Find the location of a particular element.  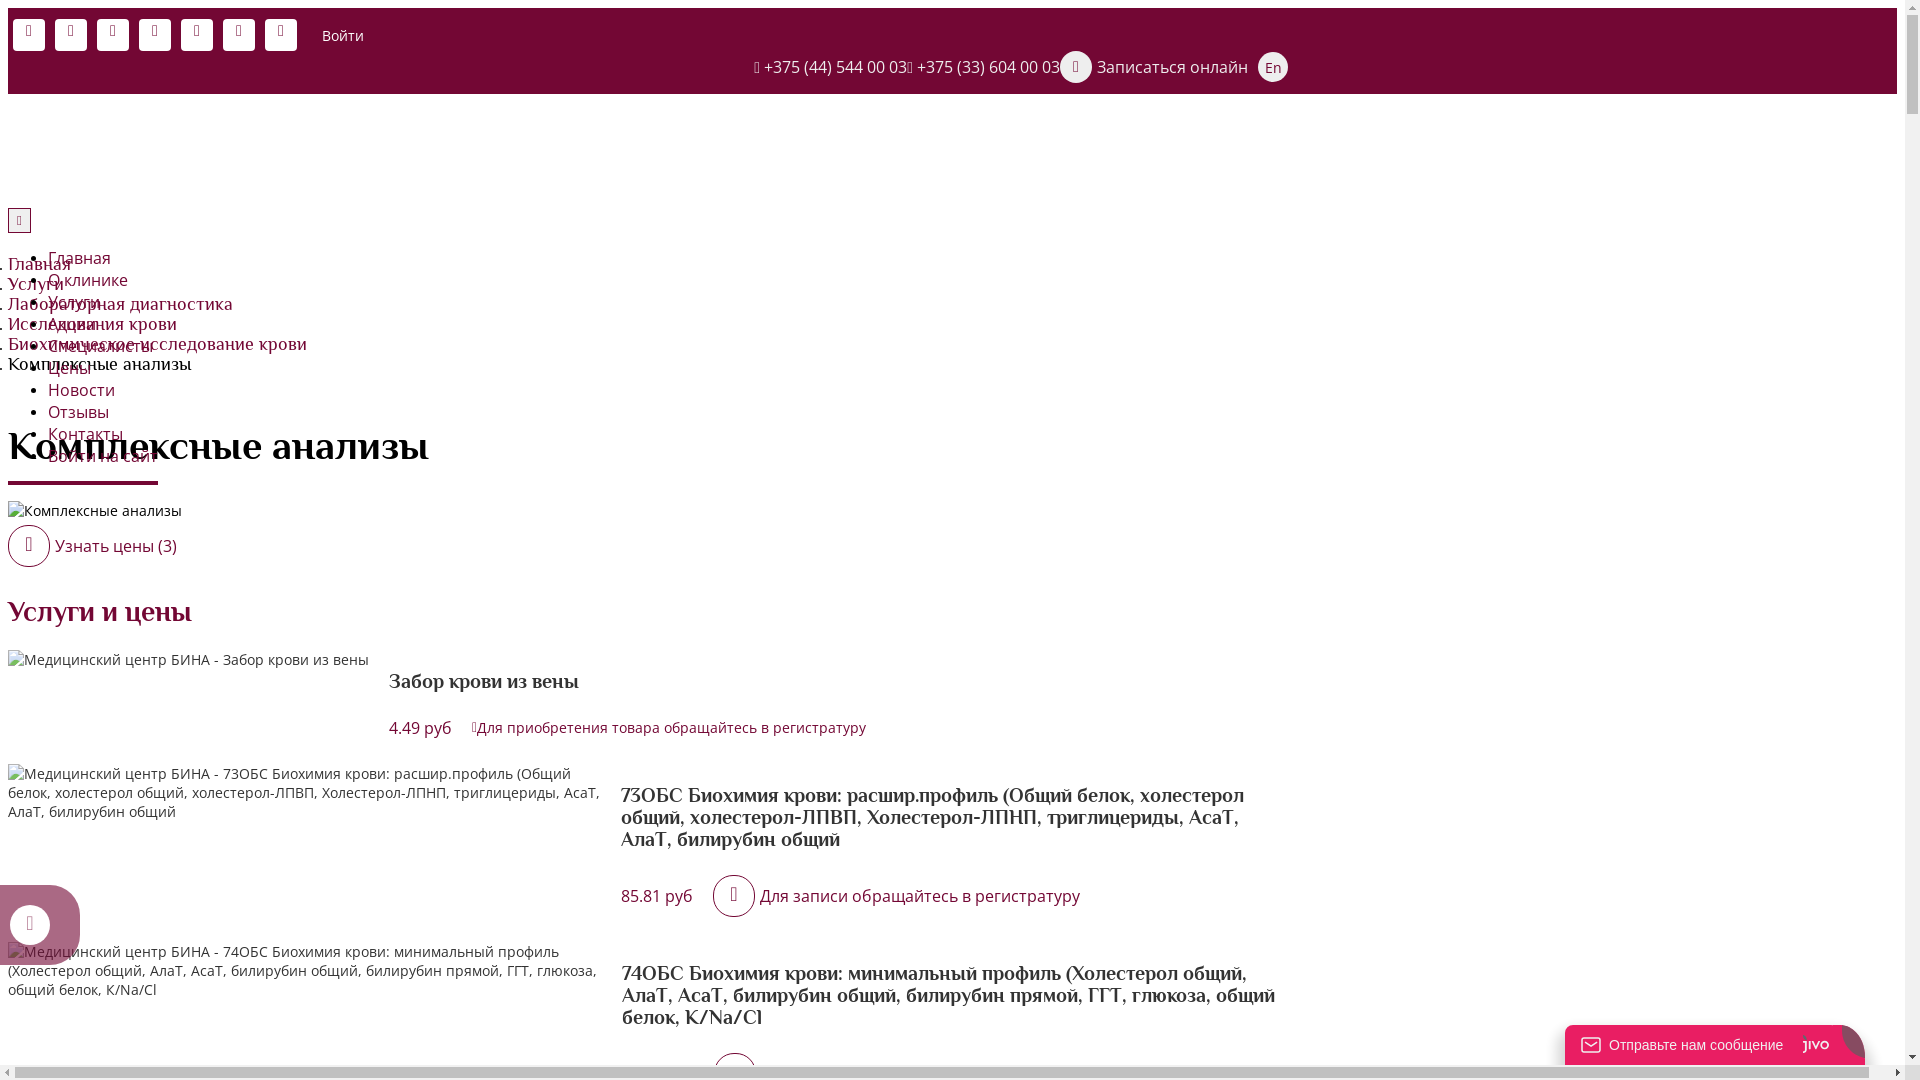

Facebook is located at coordinates (113, 35).